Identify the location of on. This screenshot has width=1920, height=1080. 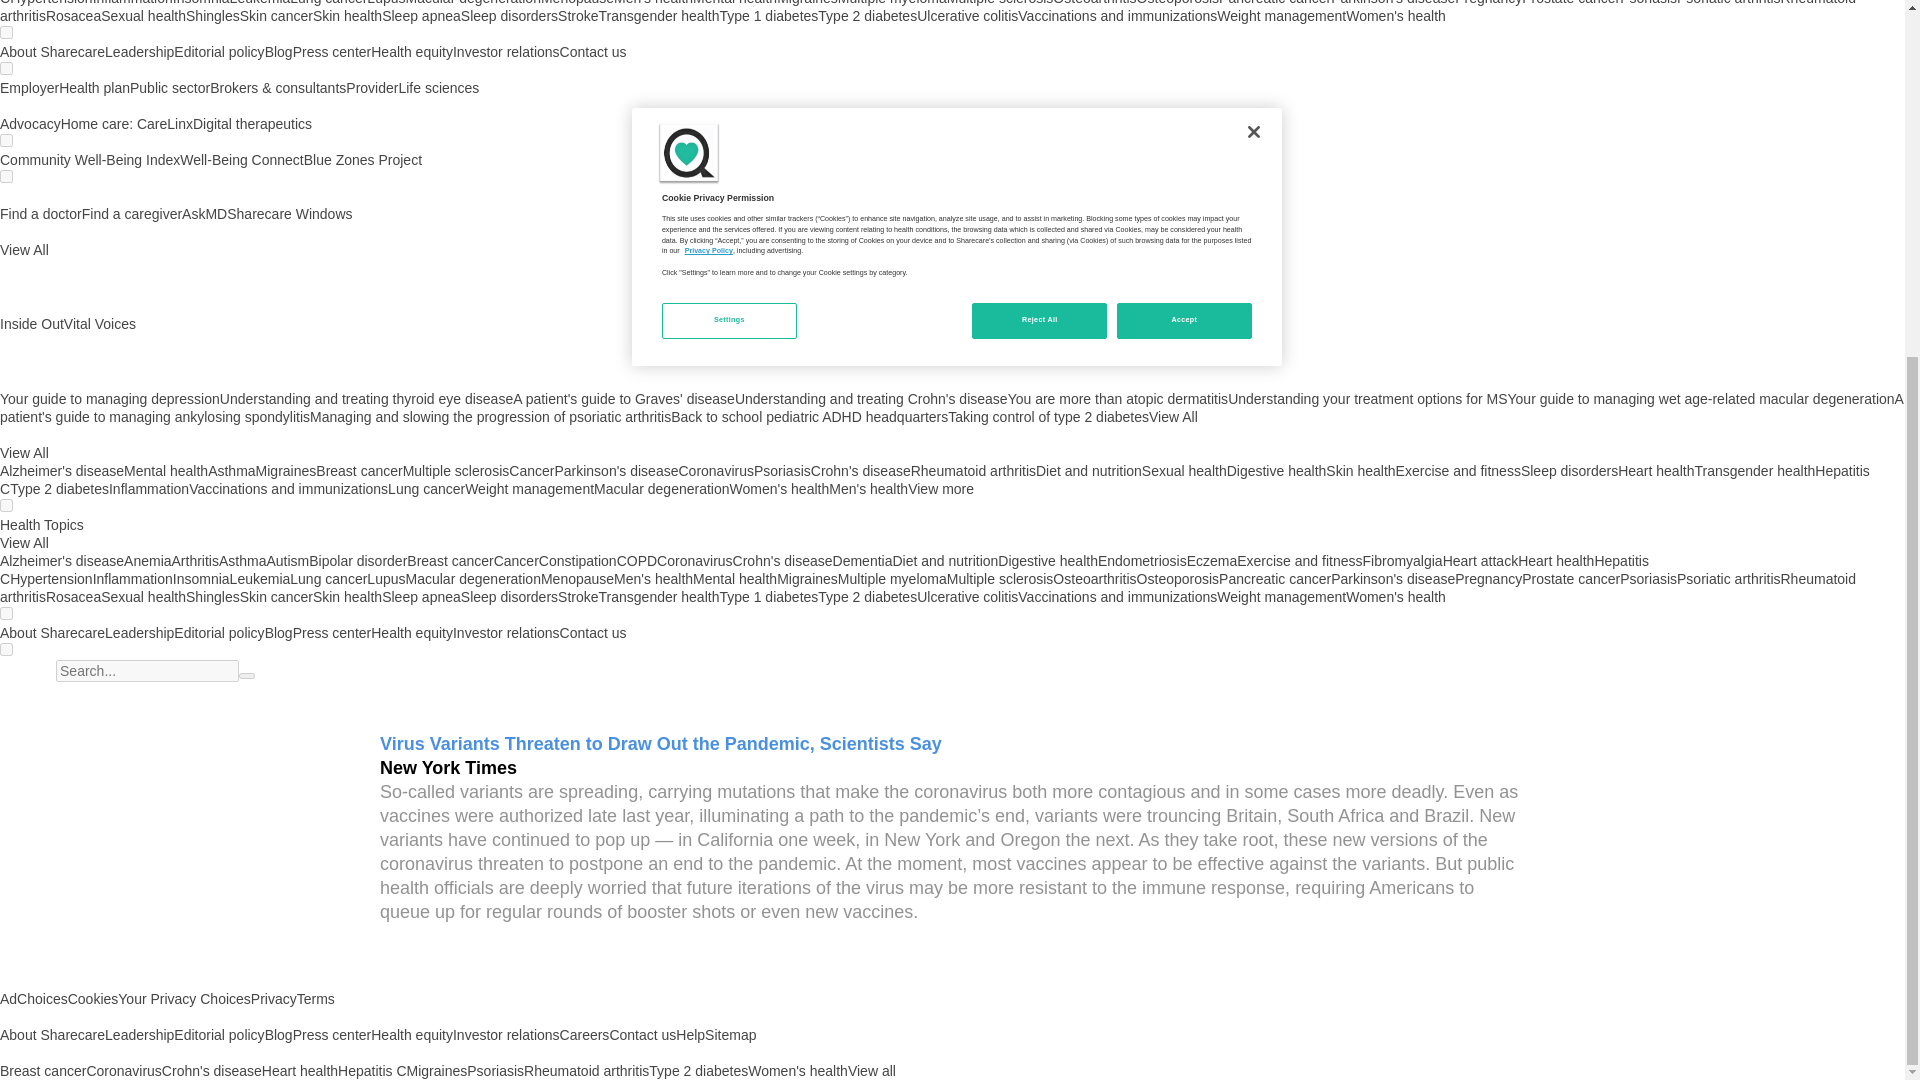
(6, 32).